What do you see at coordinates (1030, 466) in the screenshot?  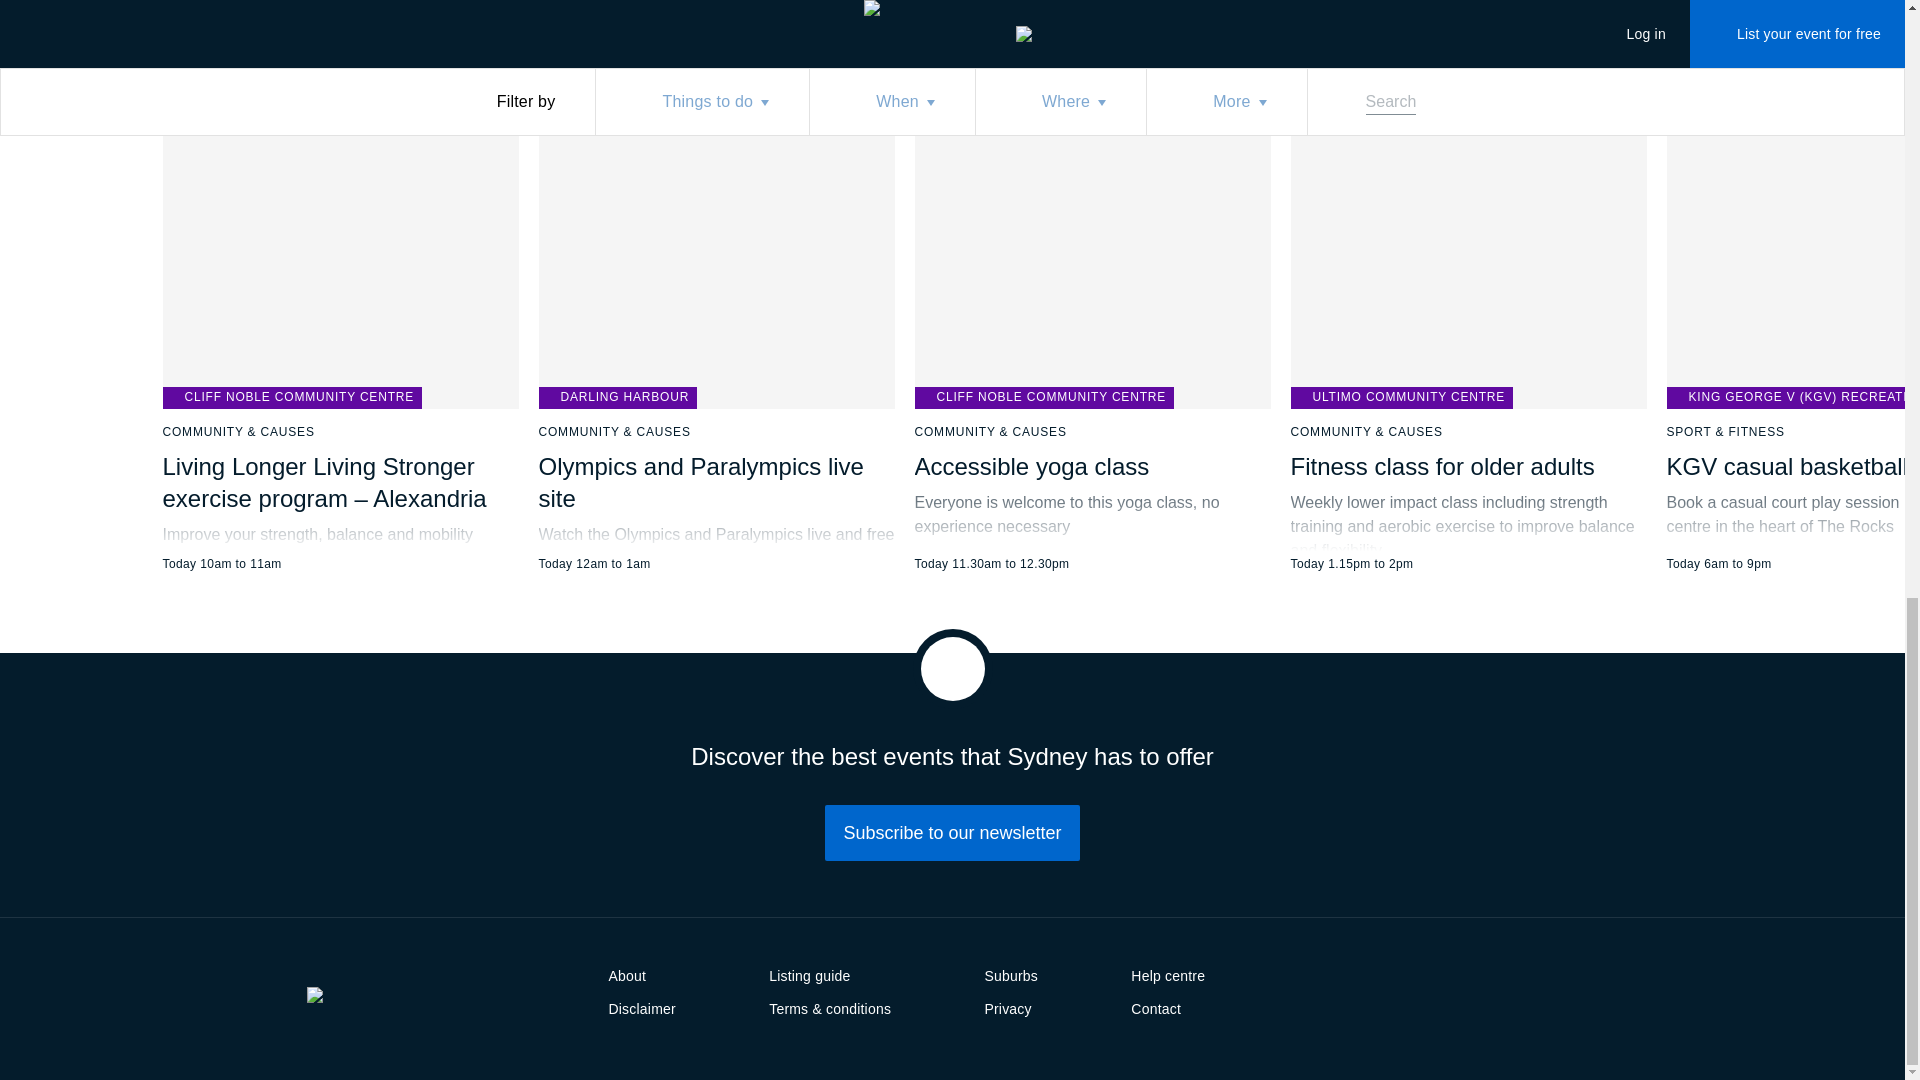 I see `Accessible yoga class` at bounding box center [1030, 466].